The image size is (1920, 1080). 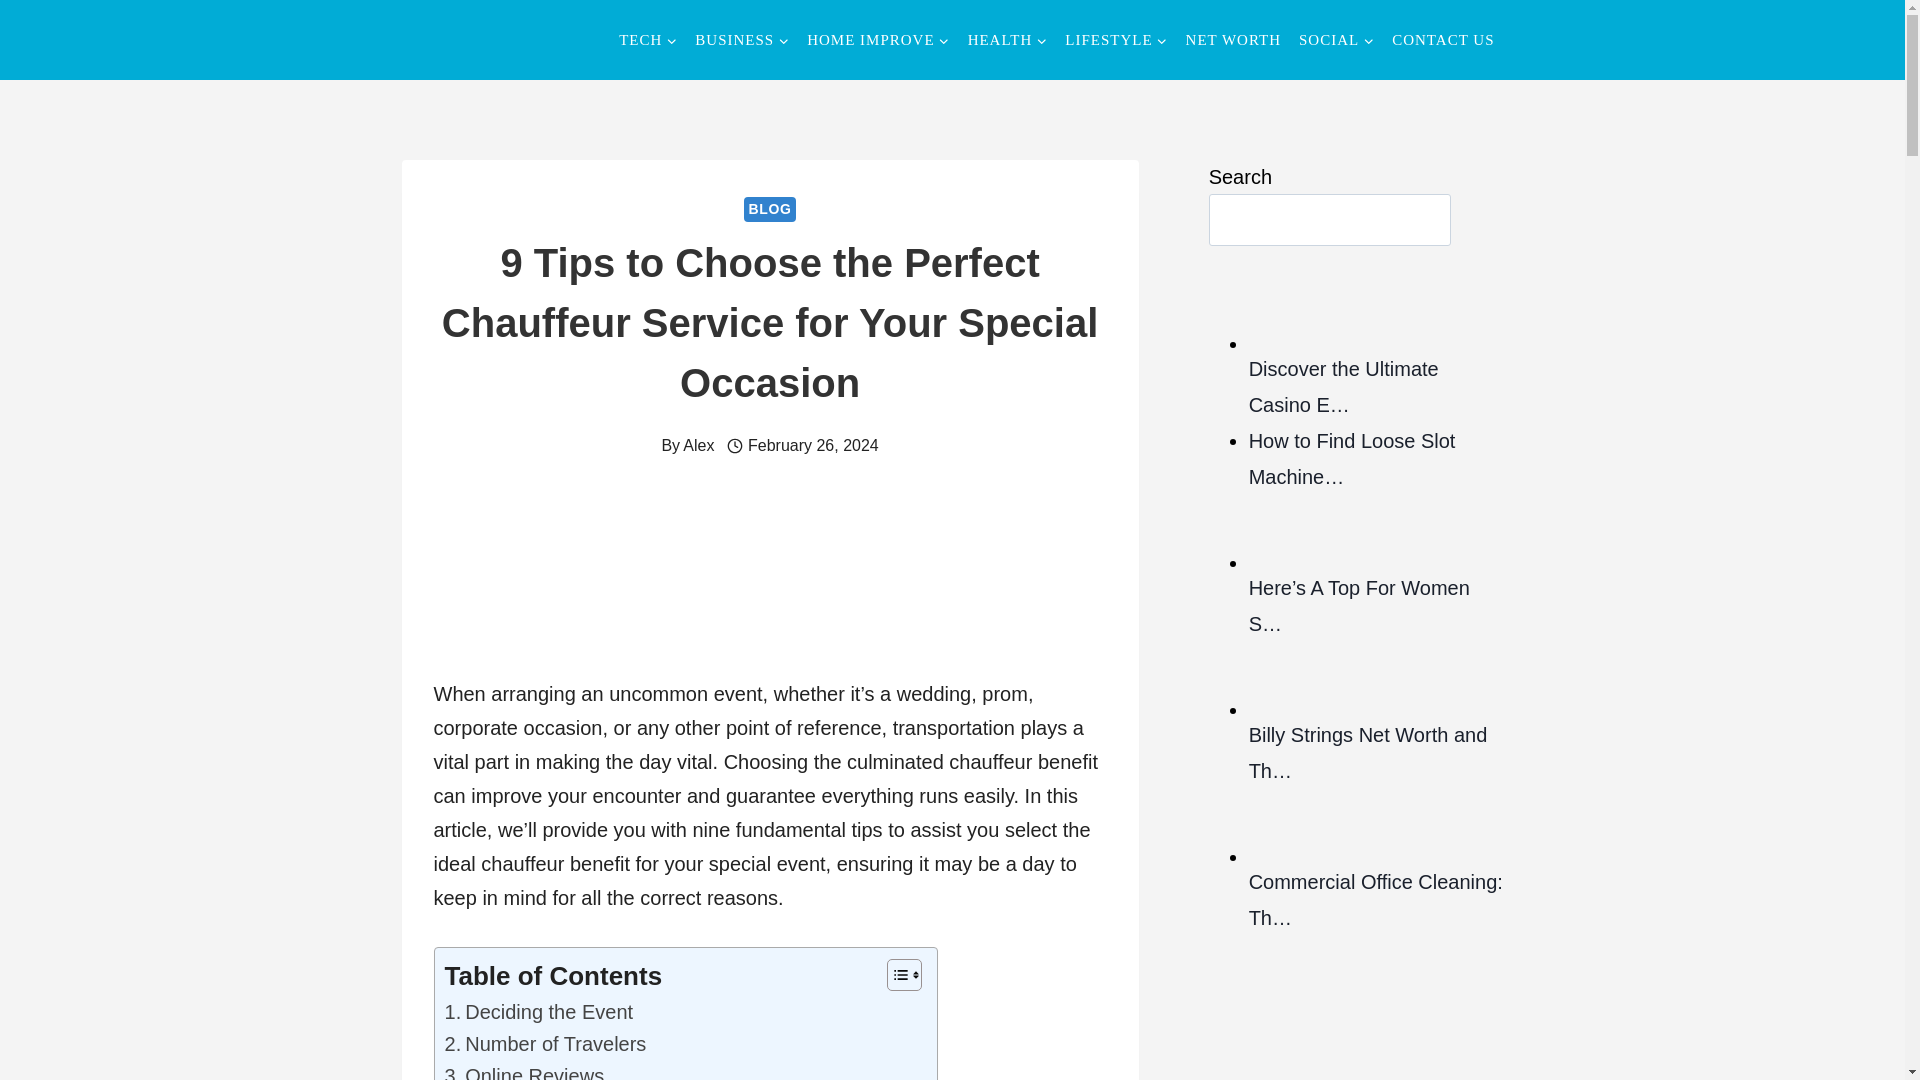 I want to click on Online Reviews, so click(x=524, y=1070).